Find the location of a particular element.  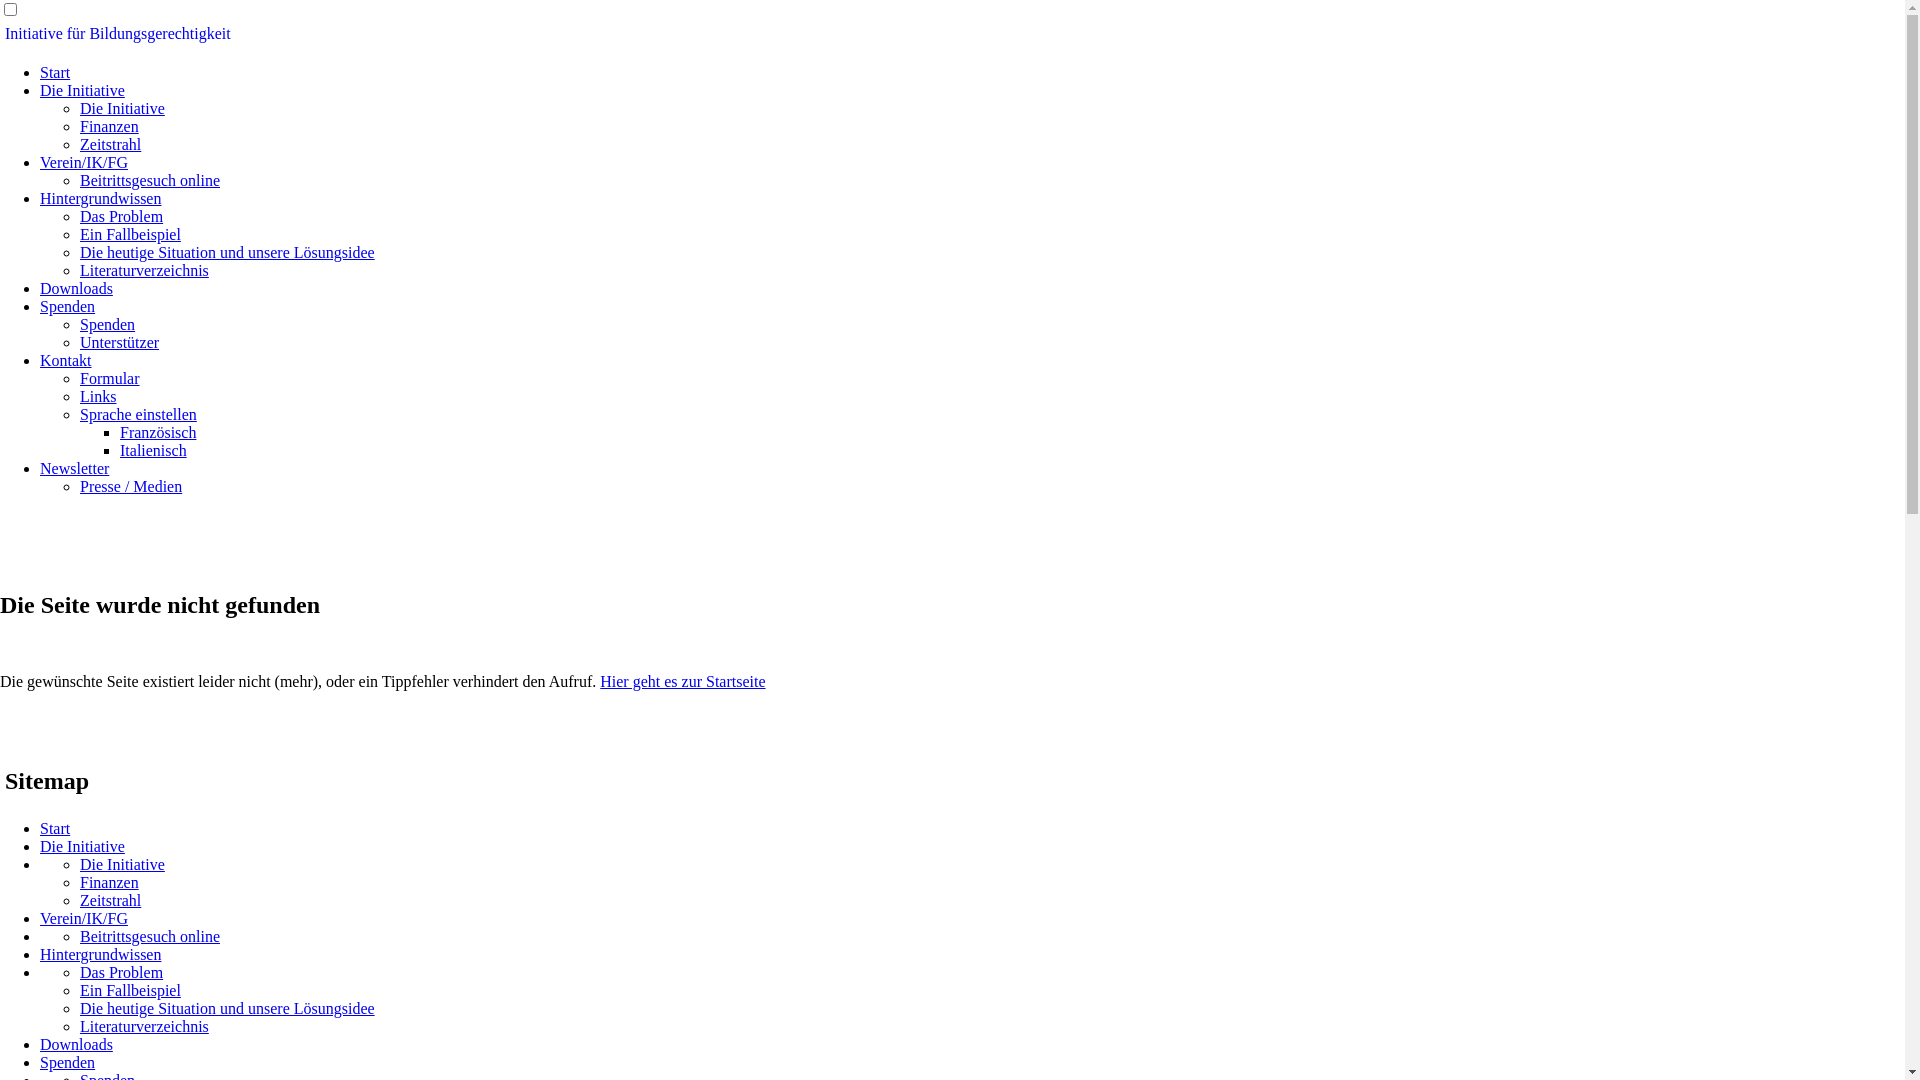

Finanzen is located at coordinates (110, 882).